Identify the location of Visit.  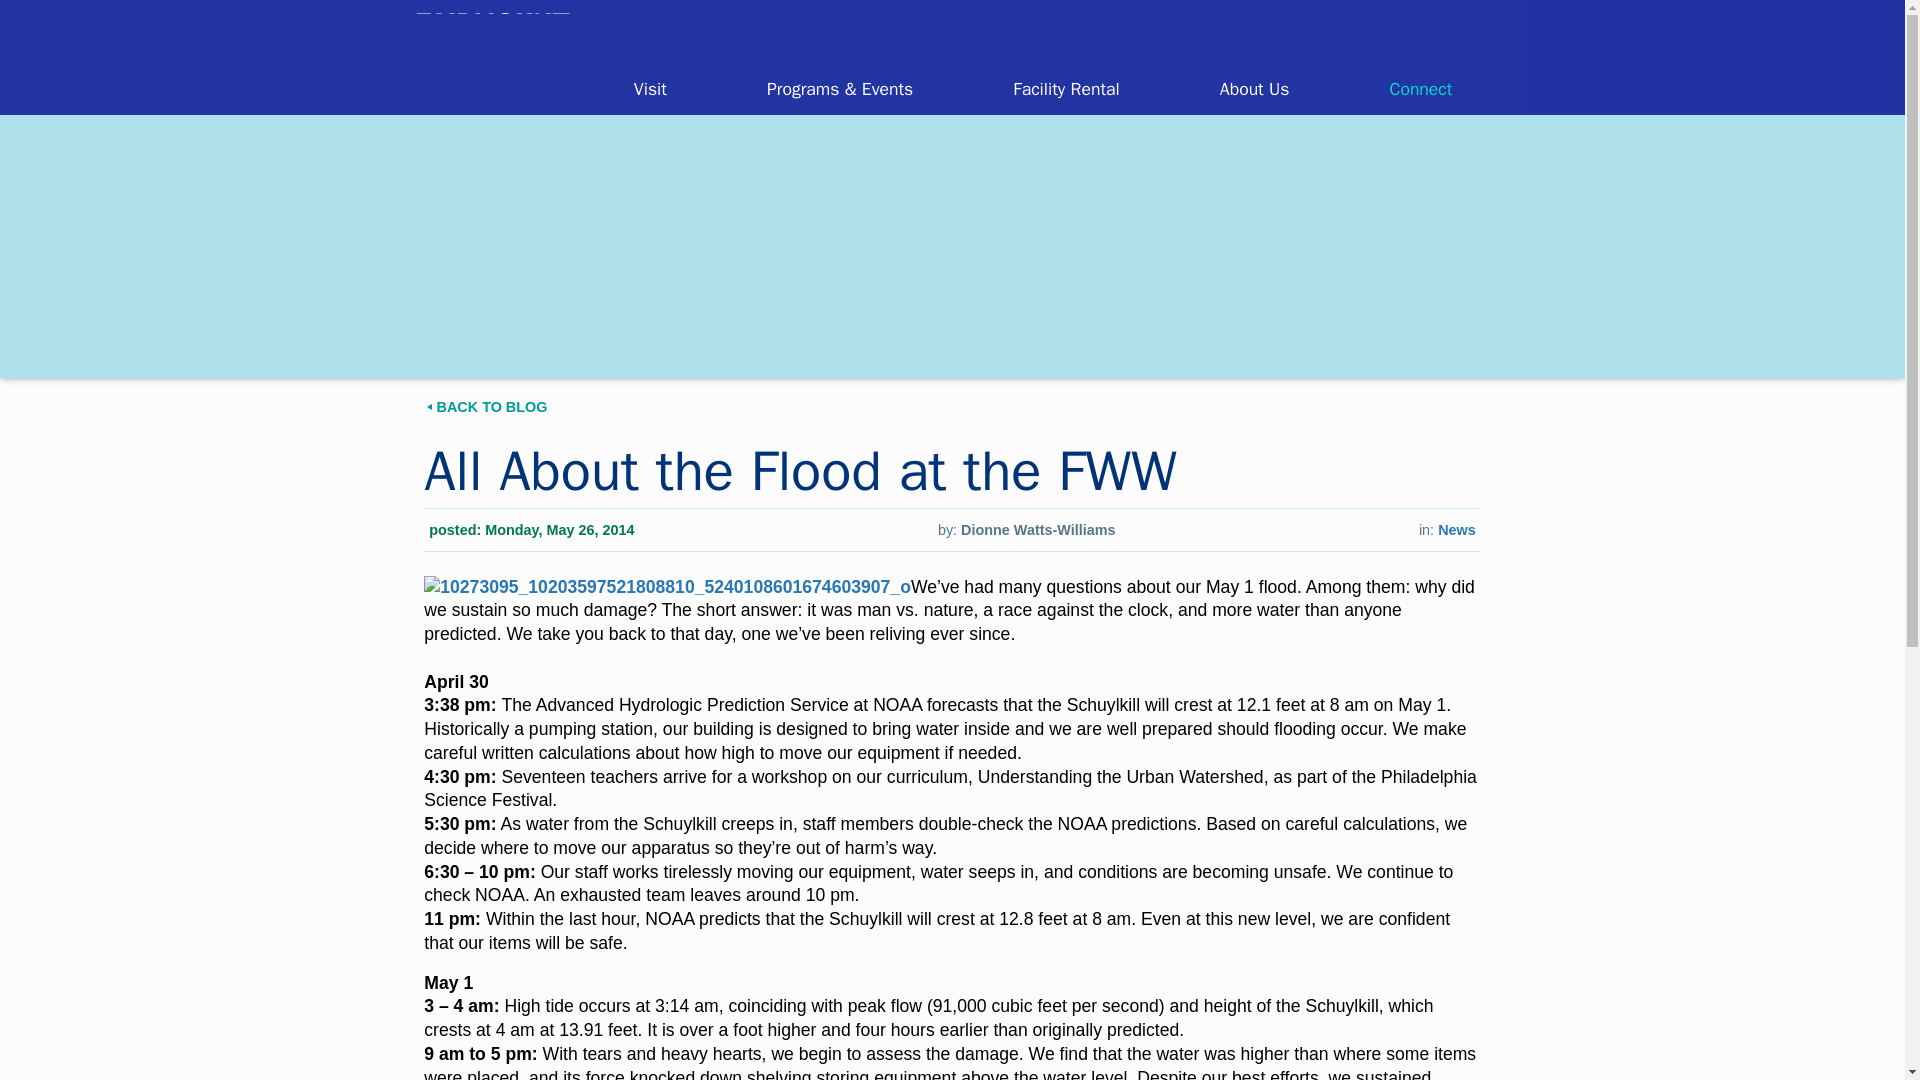
(650, 89).